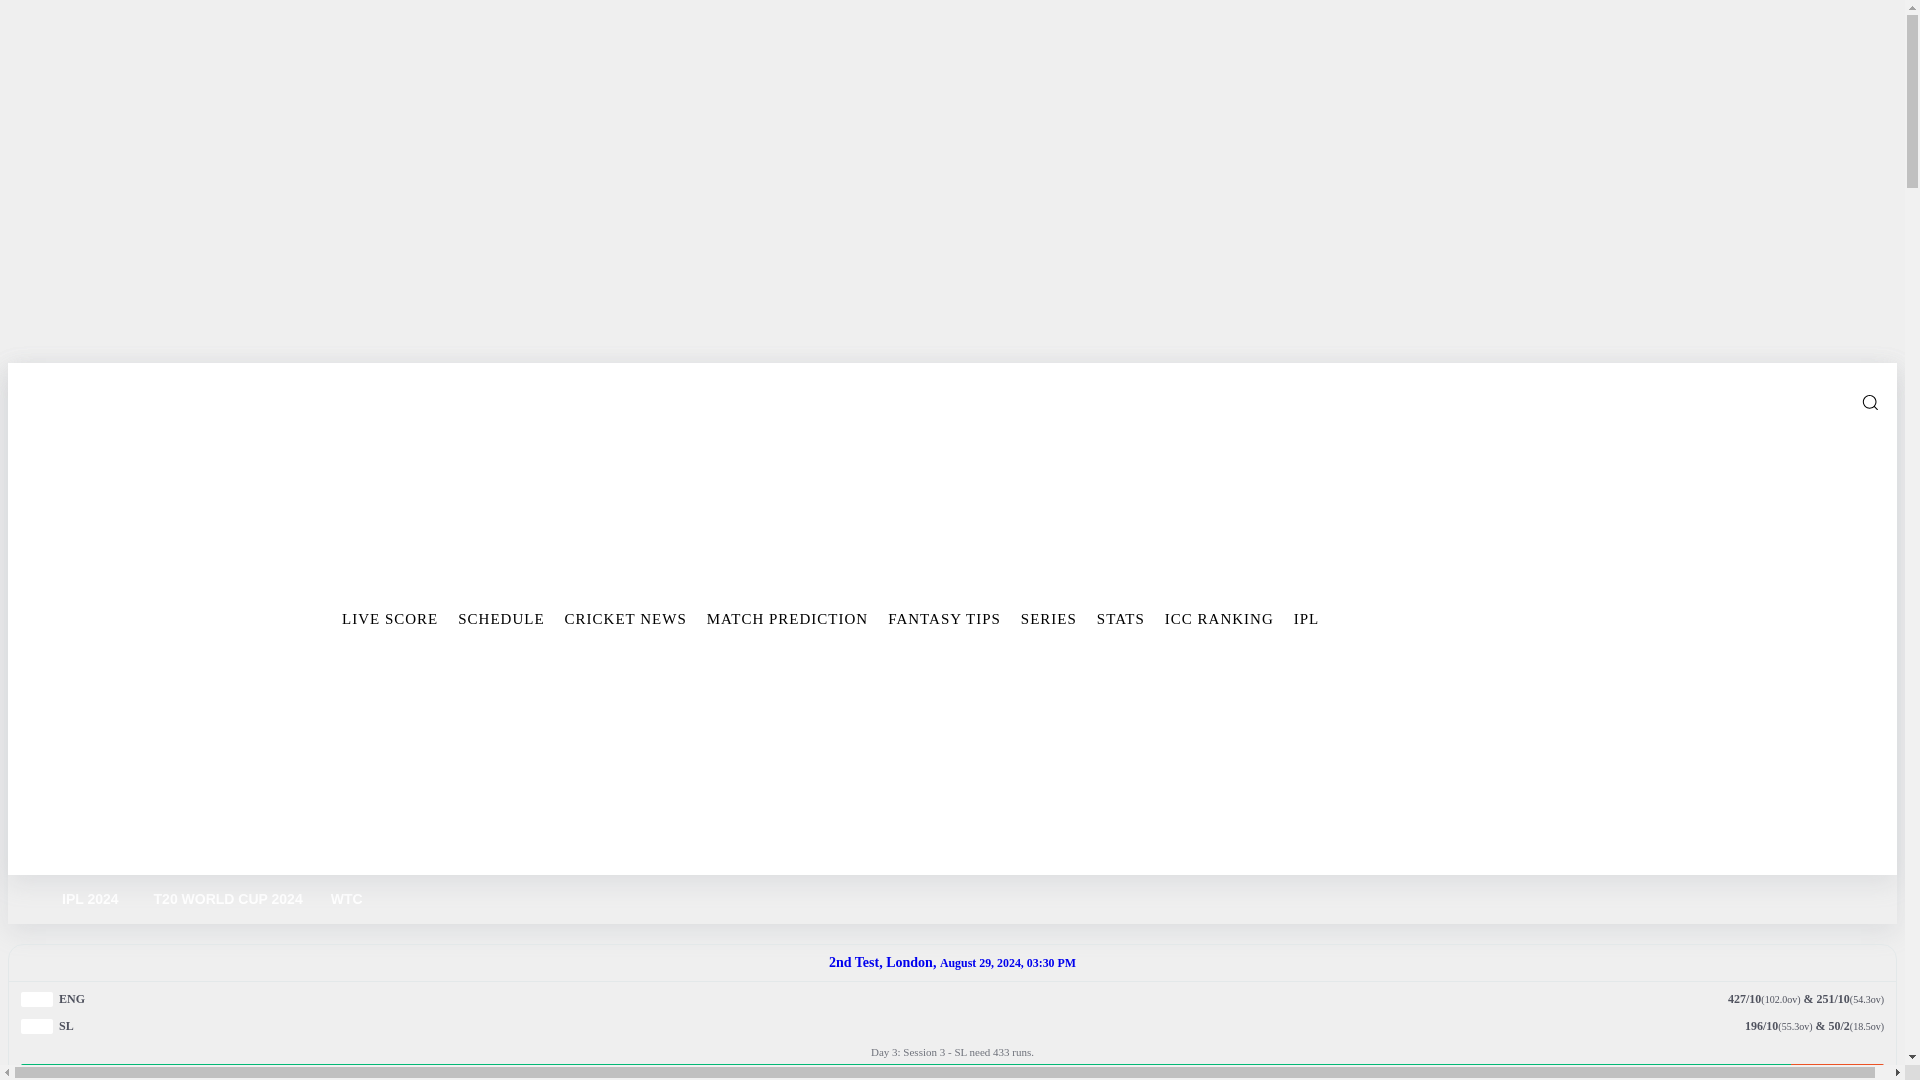 This screenshot has height=1080, width=1920. I want to click on LIVE SCORE, so click(390, 618).